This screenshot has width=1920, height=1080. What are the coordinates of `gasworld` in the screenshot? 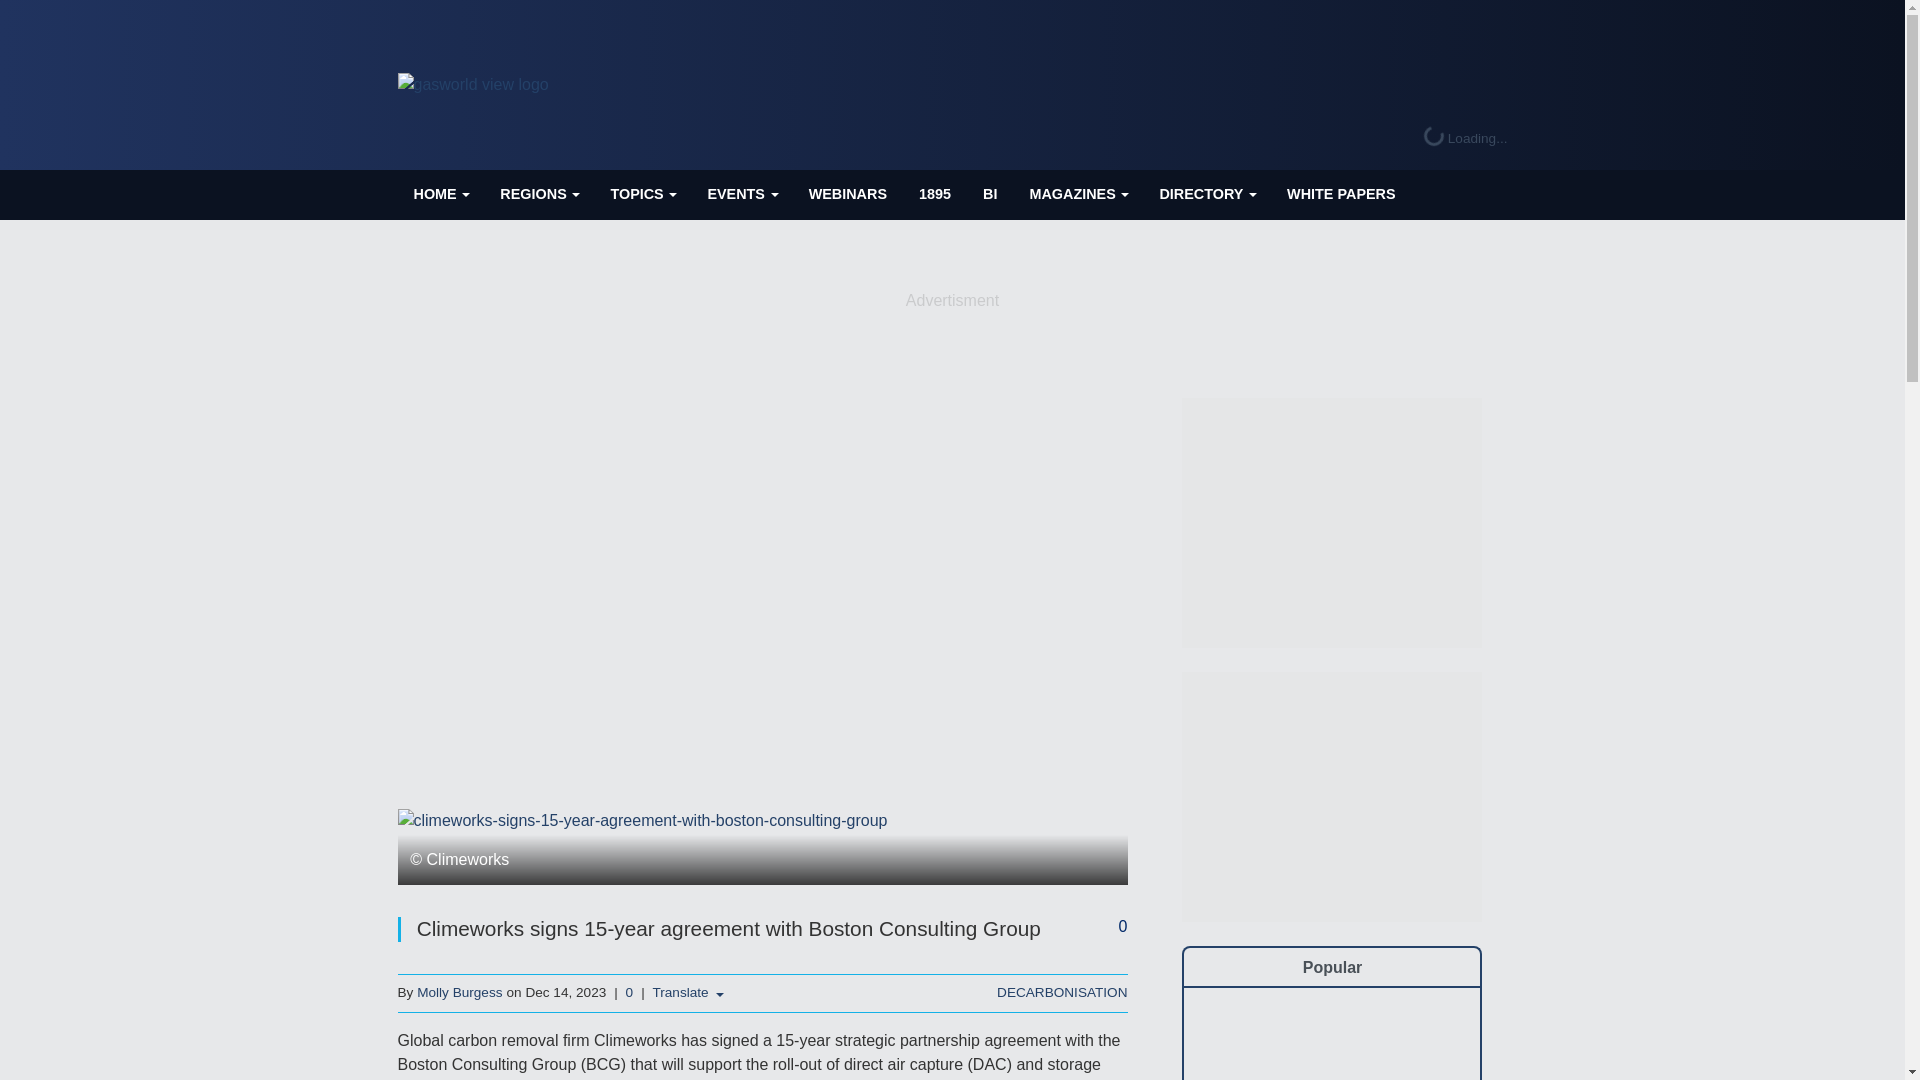 It's located at (473, 84).